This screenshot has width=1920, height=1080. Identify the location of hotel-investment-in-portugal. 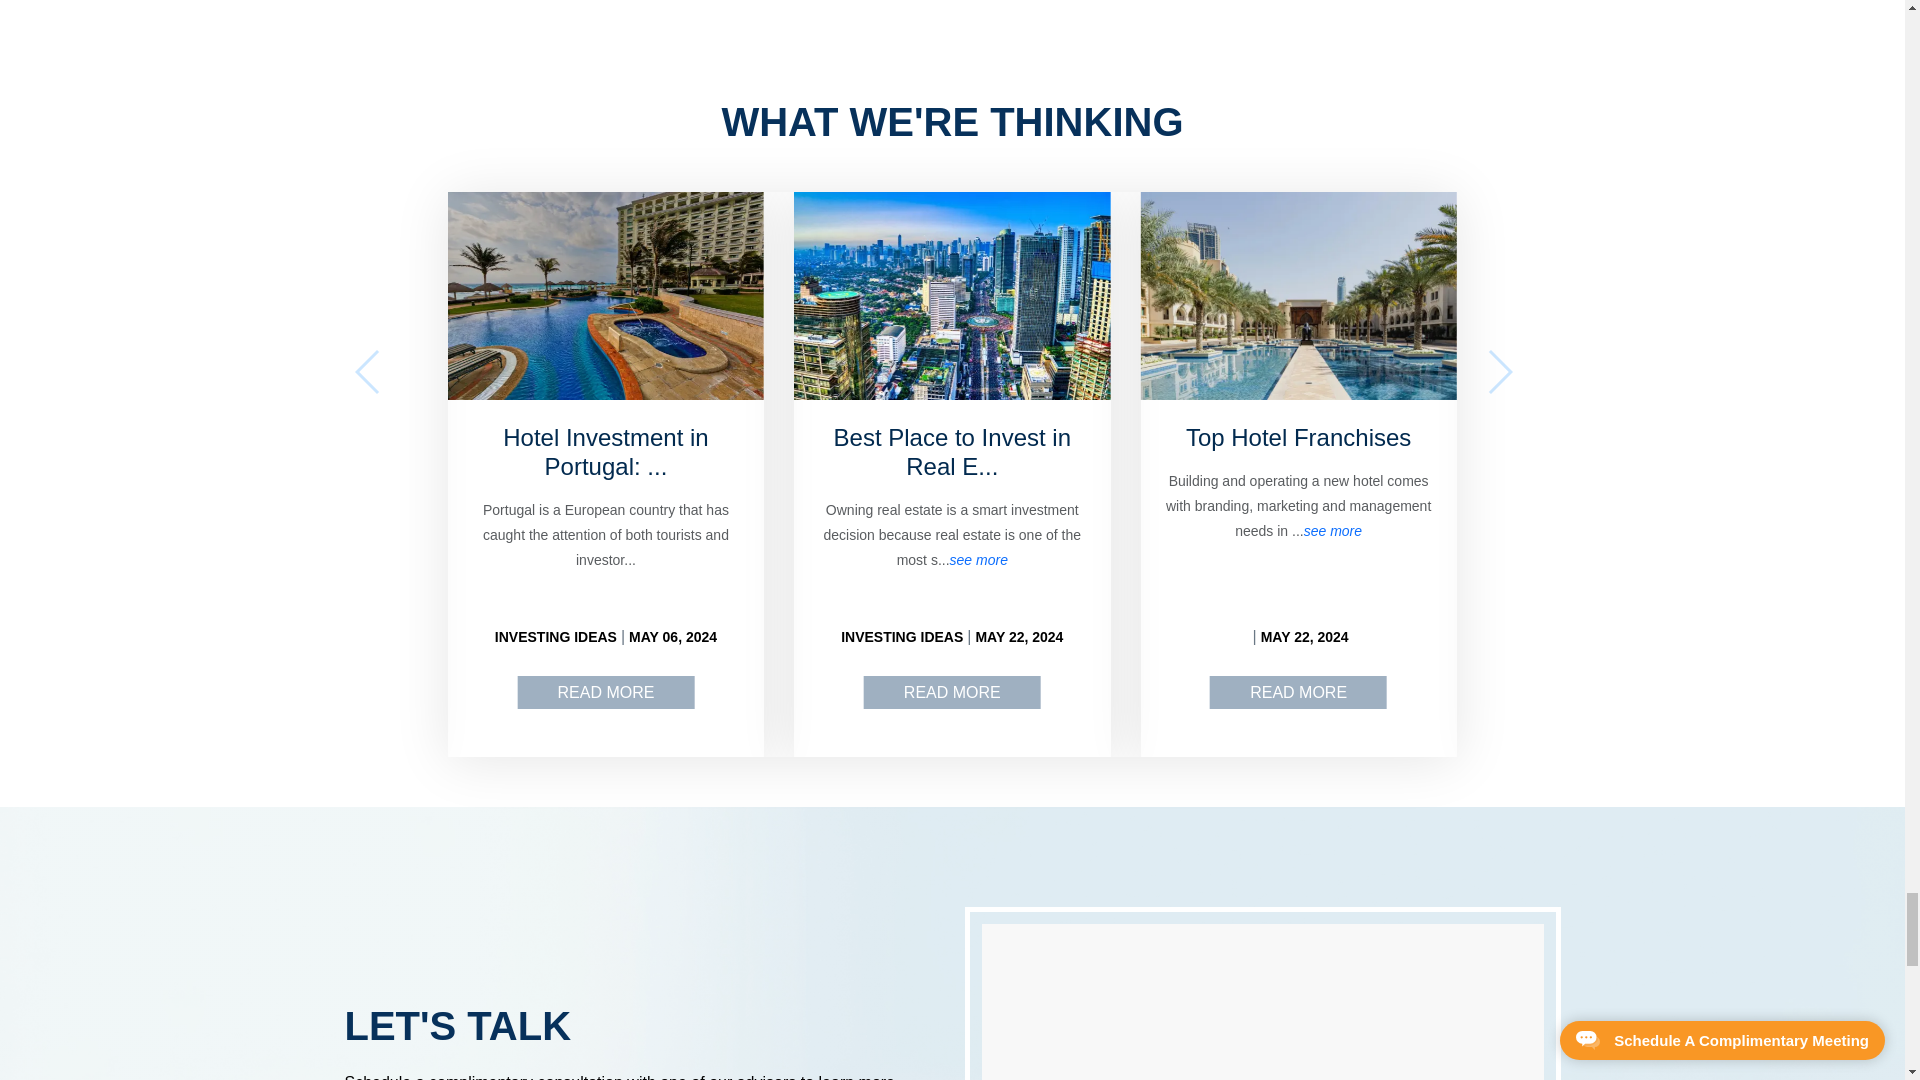
(604, 692).